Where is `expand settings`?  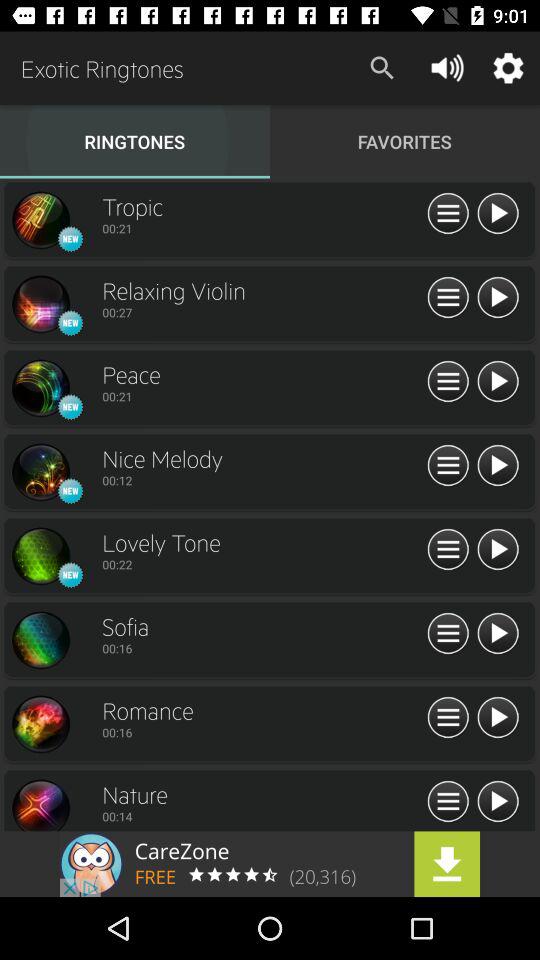
expand settings is located at coordinates (448, 550).